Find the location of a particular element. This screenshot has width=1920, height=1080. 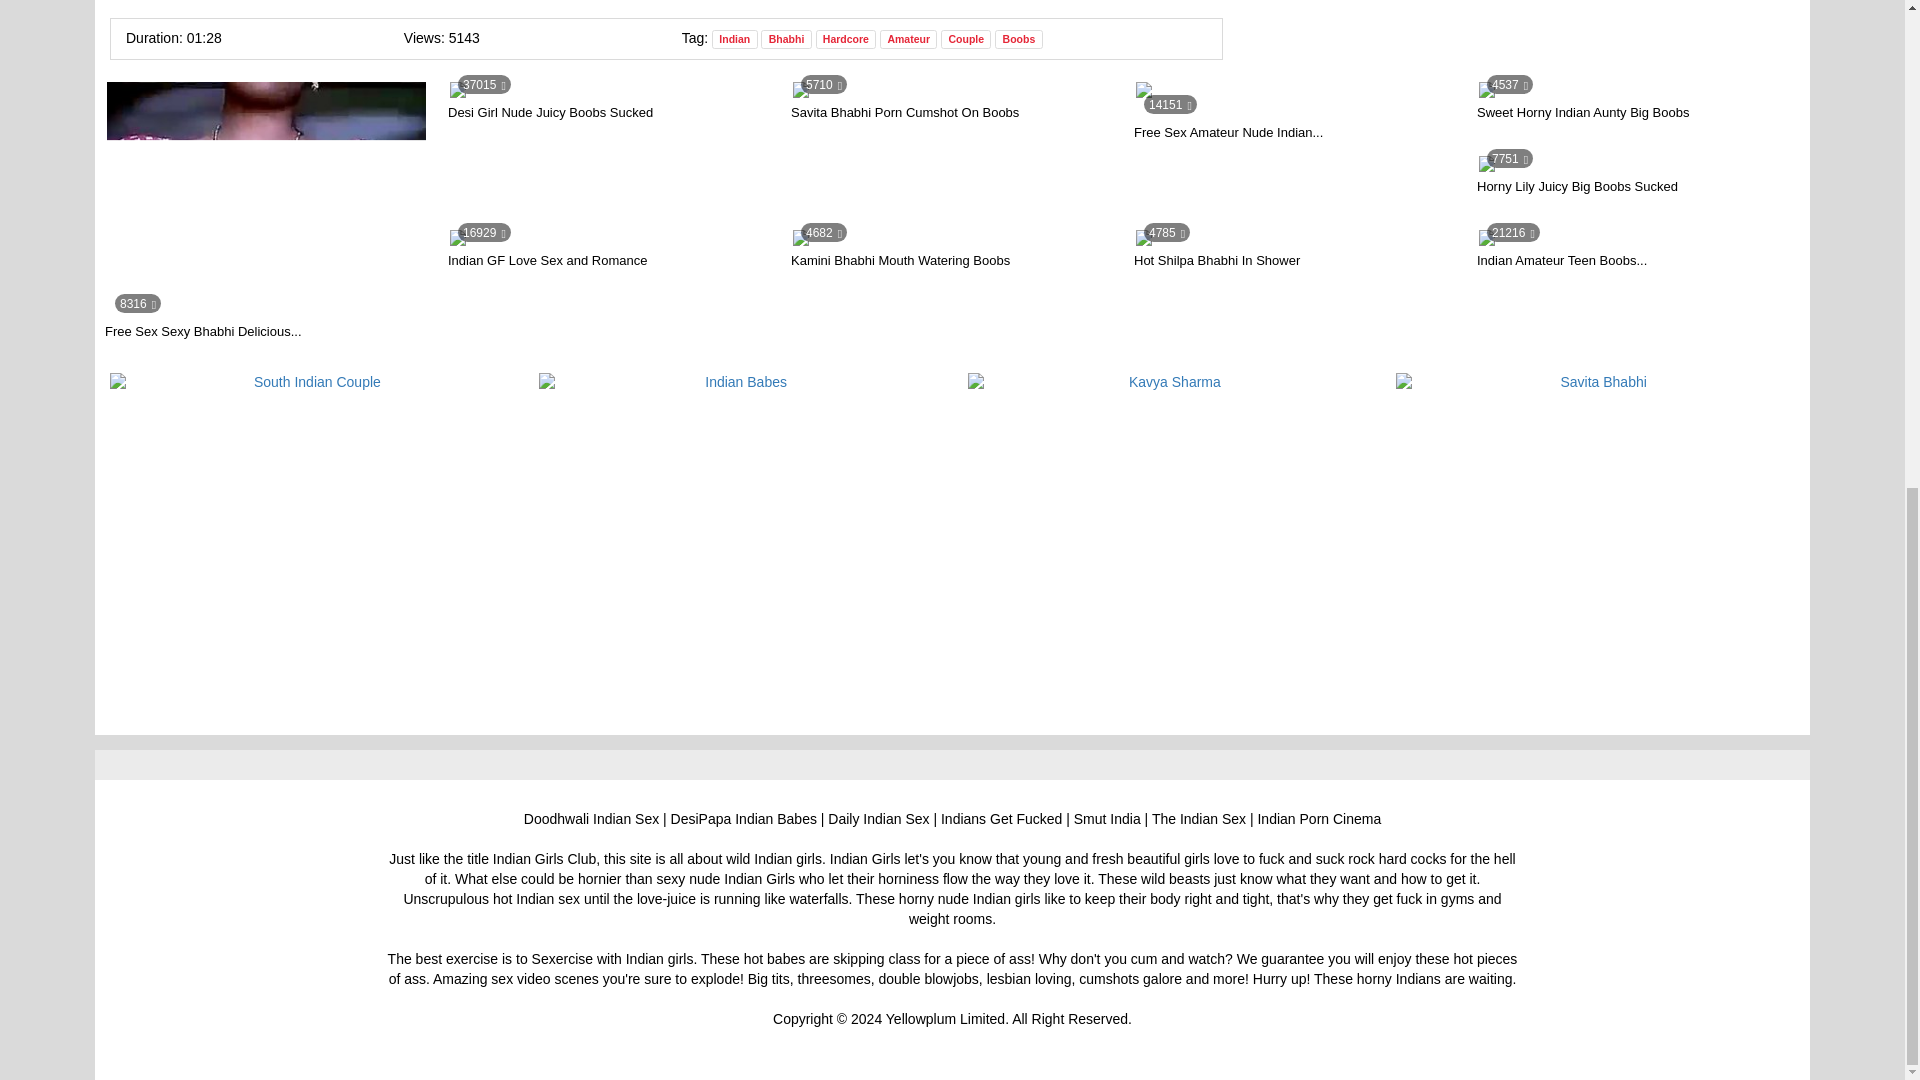

Amateur is located at coordinates (609, 116).